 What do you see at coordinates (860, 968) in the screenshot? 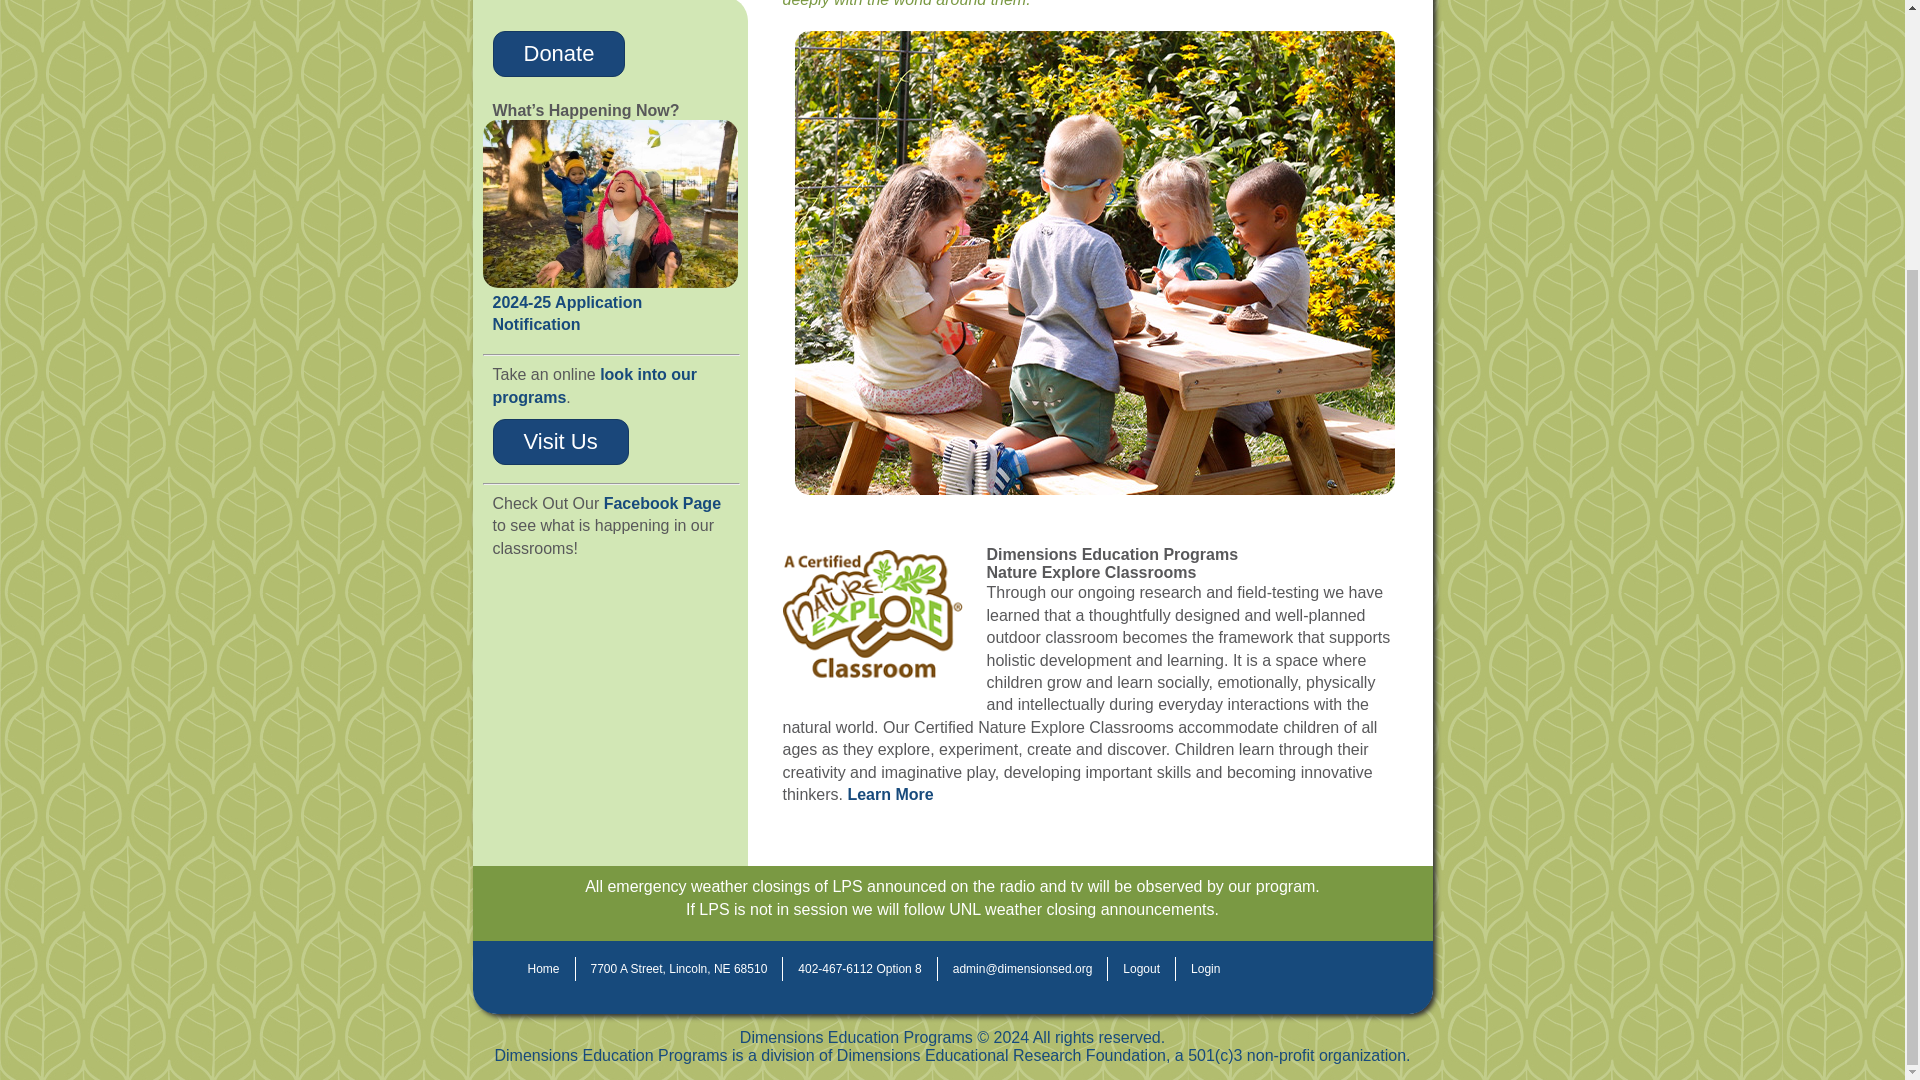
I see `402-467-6112 Option 8` at bounding box center [860, 968].